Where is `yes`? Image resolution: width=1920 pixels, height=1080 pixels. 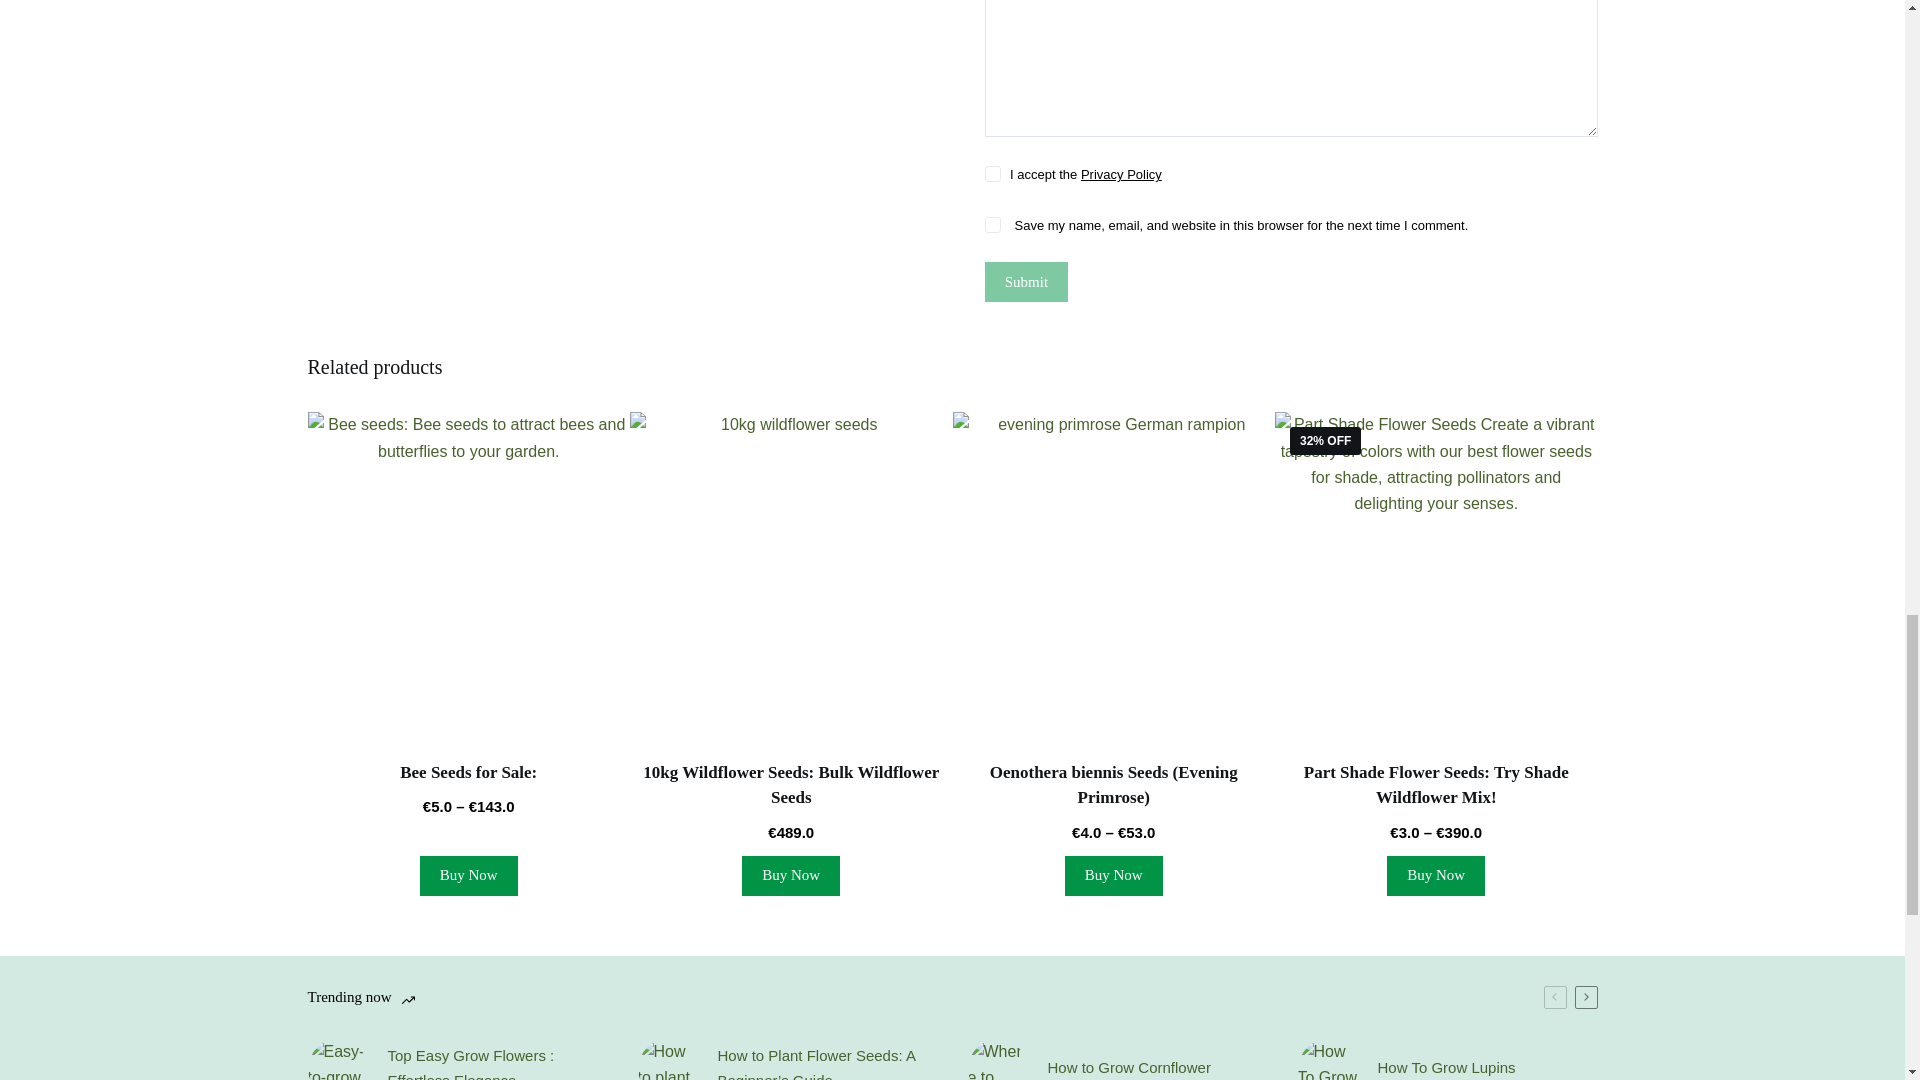
yes is located at coordinates (992, 225).